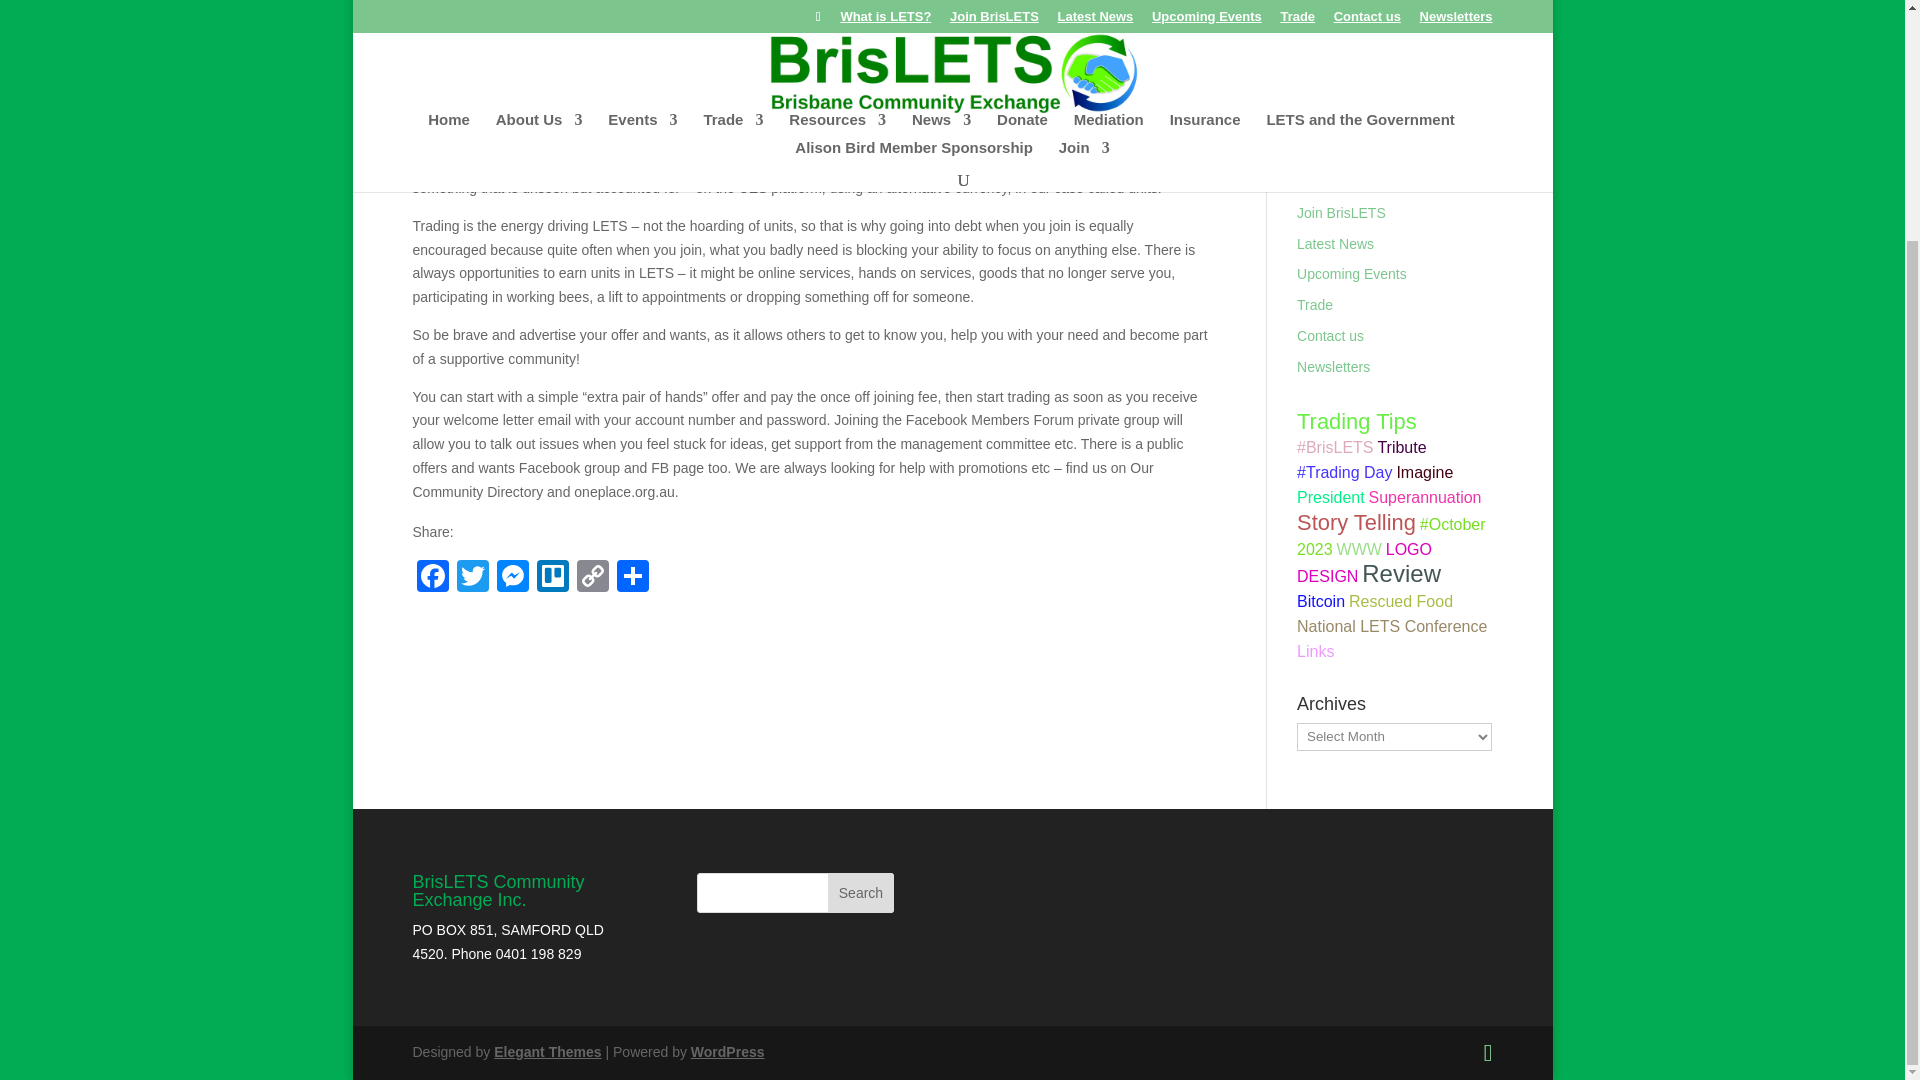  I want to click on BLCE, so click(1384, 16).